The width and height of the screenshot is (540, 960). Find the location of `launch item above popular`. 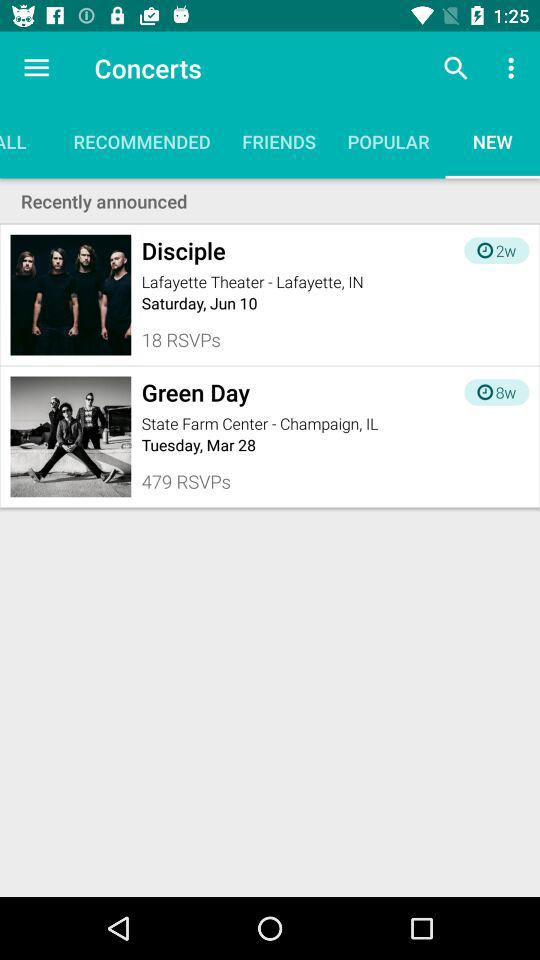

launch item above popular is located at coordinates (456, 68).